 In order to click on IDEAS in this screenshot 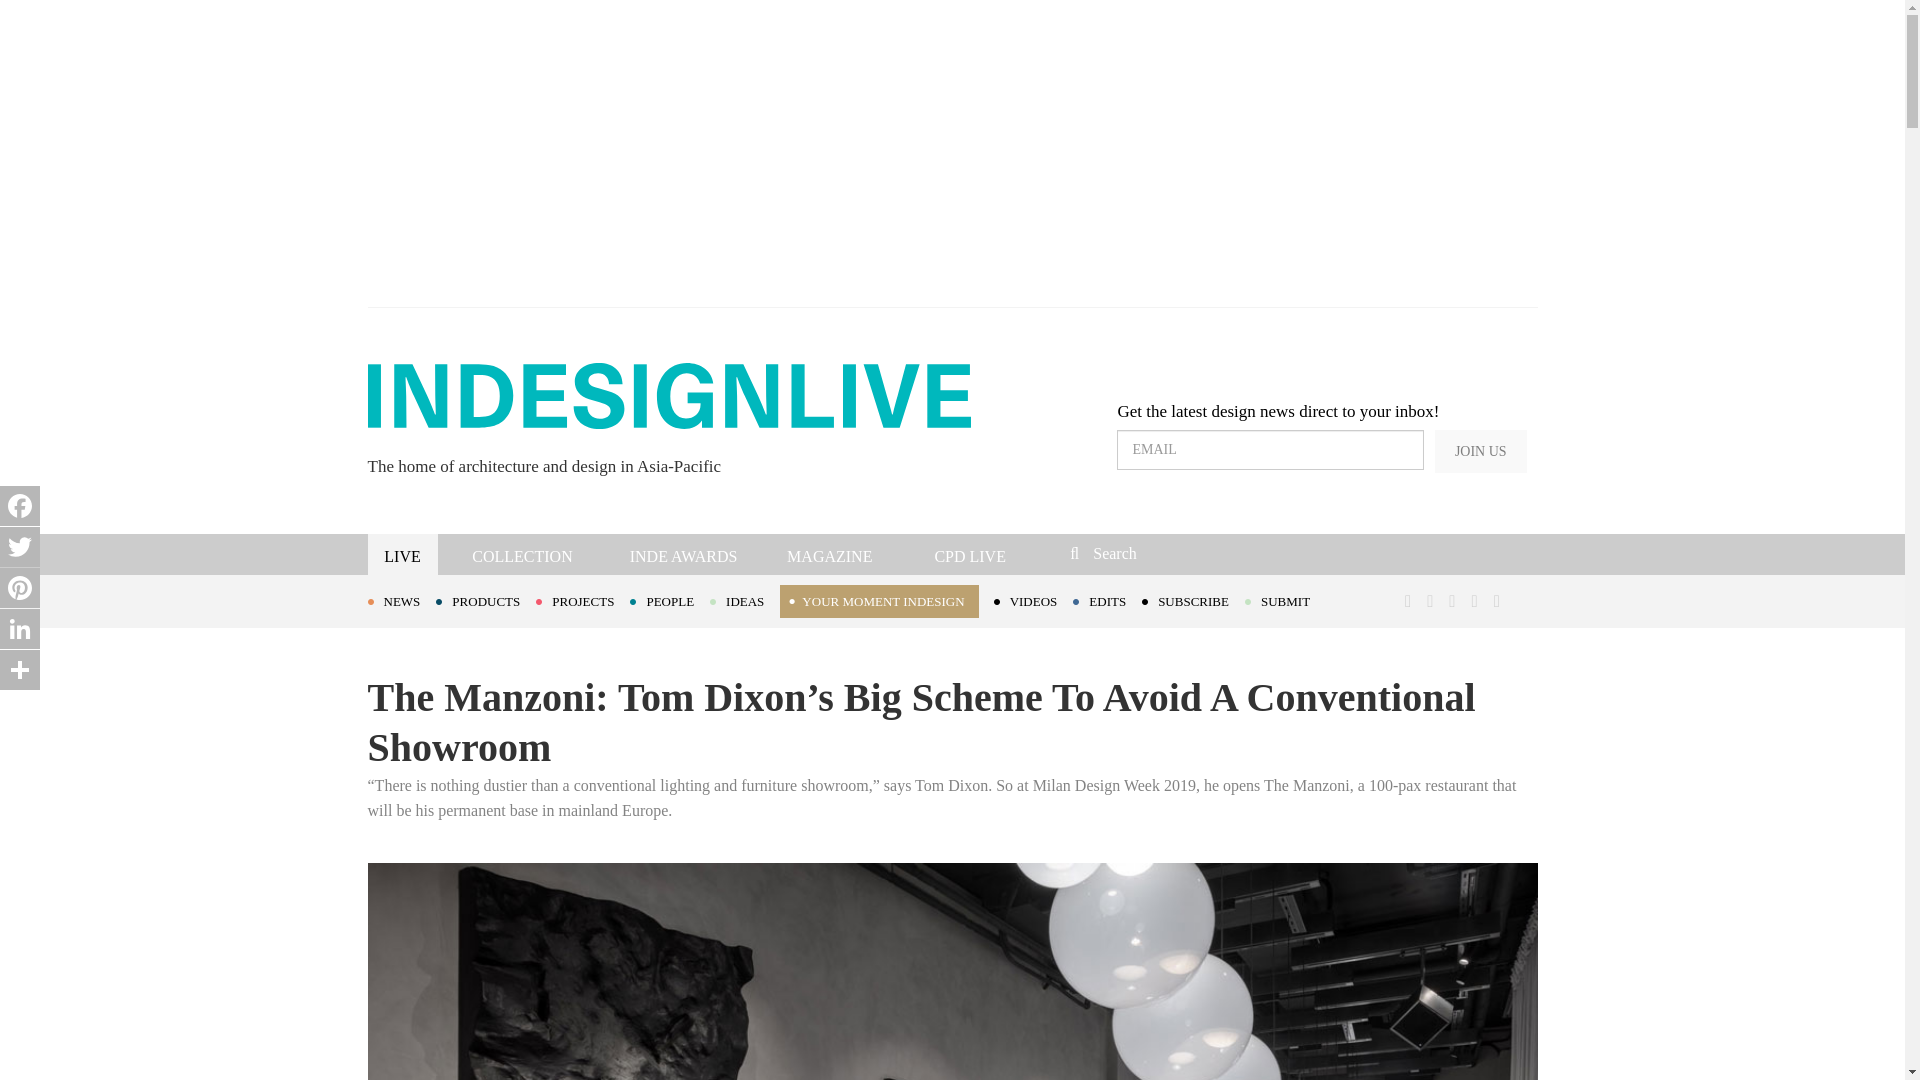, I will do `click(744, 600)`.